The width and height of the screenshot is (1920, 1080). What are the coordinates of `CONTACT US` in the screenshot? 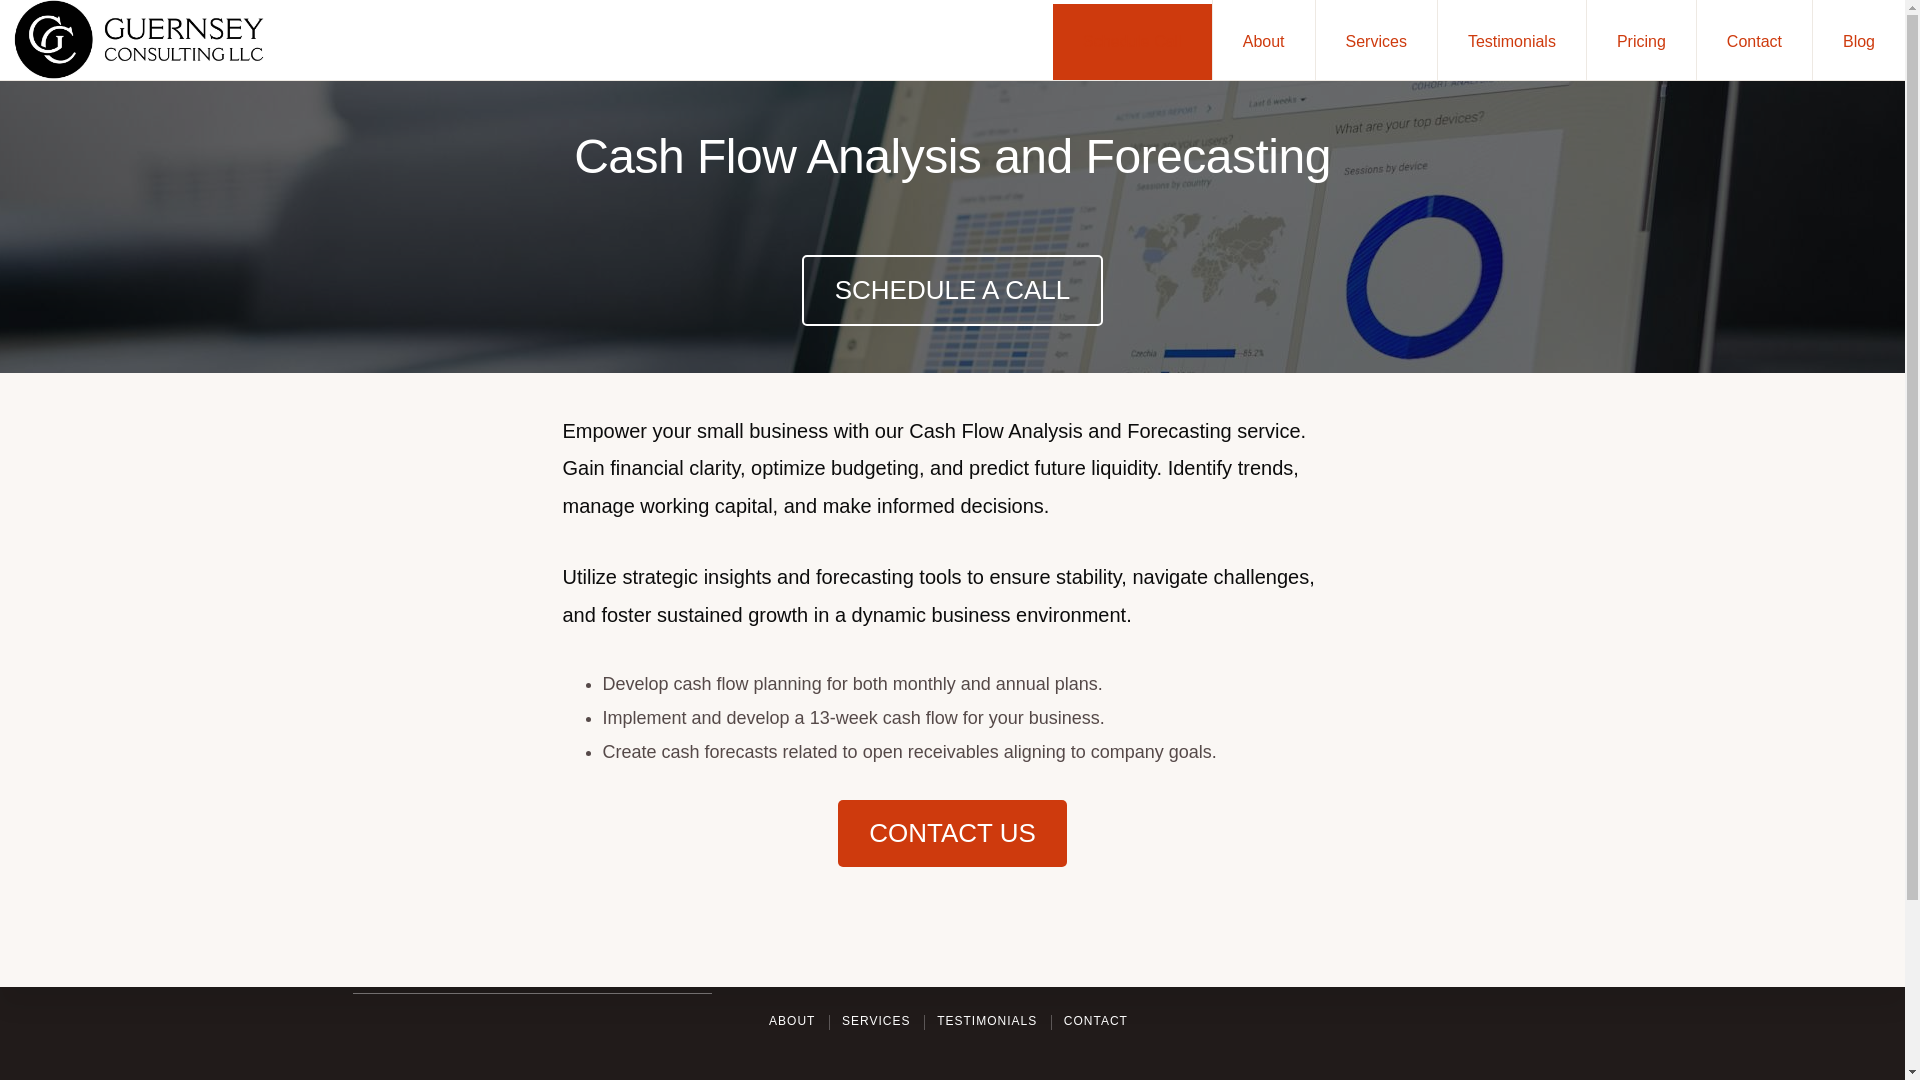 It's located at (952, 834).